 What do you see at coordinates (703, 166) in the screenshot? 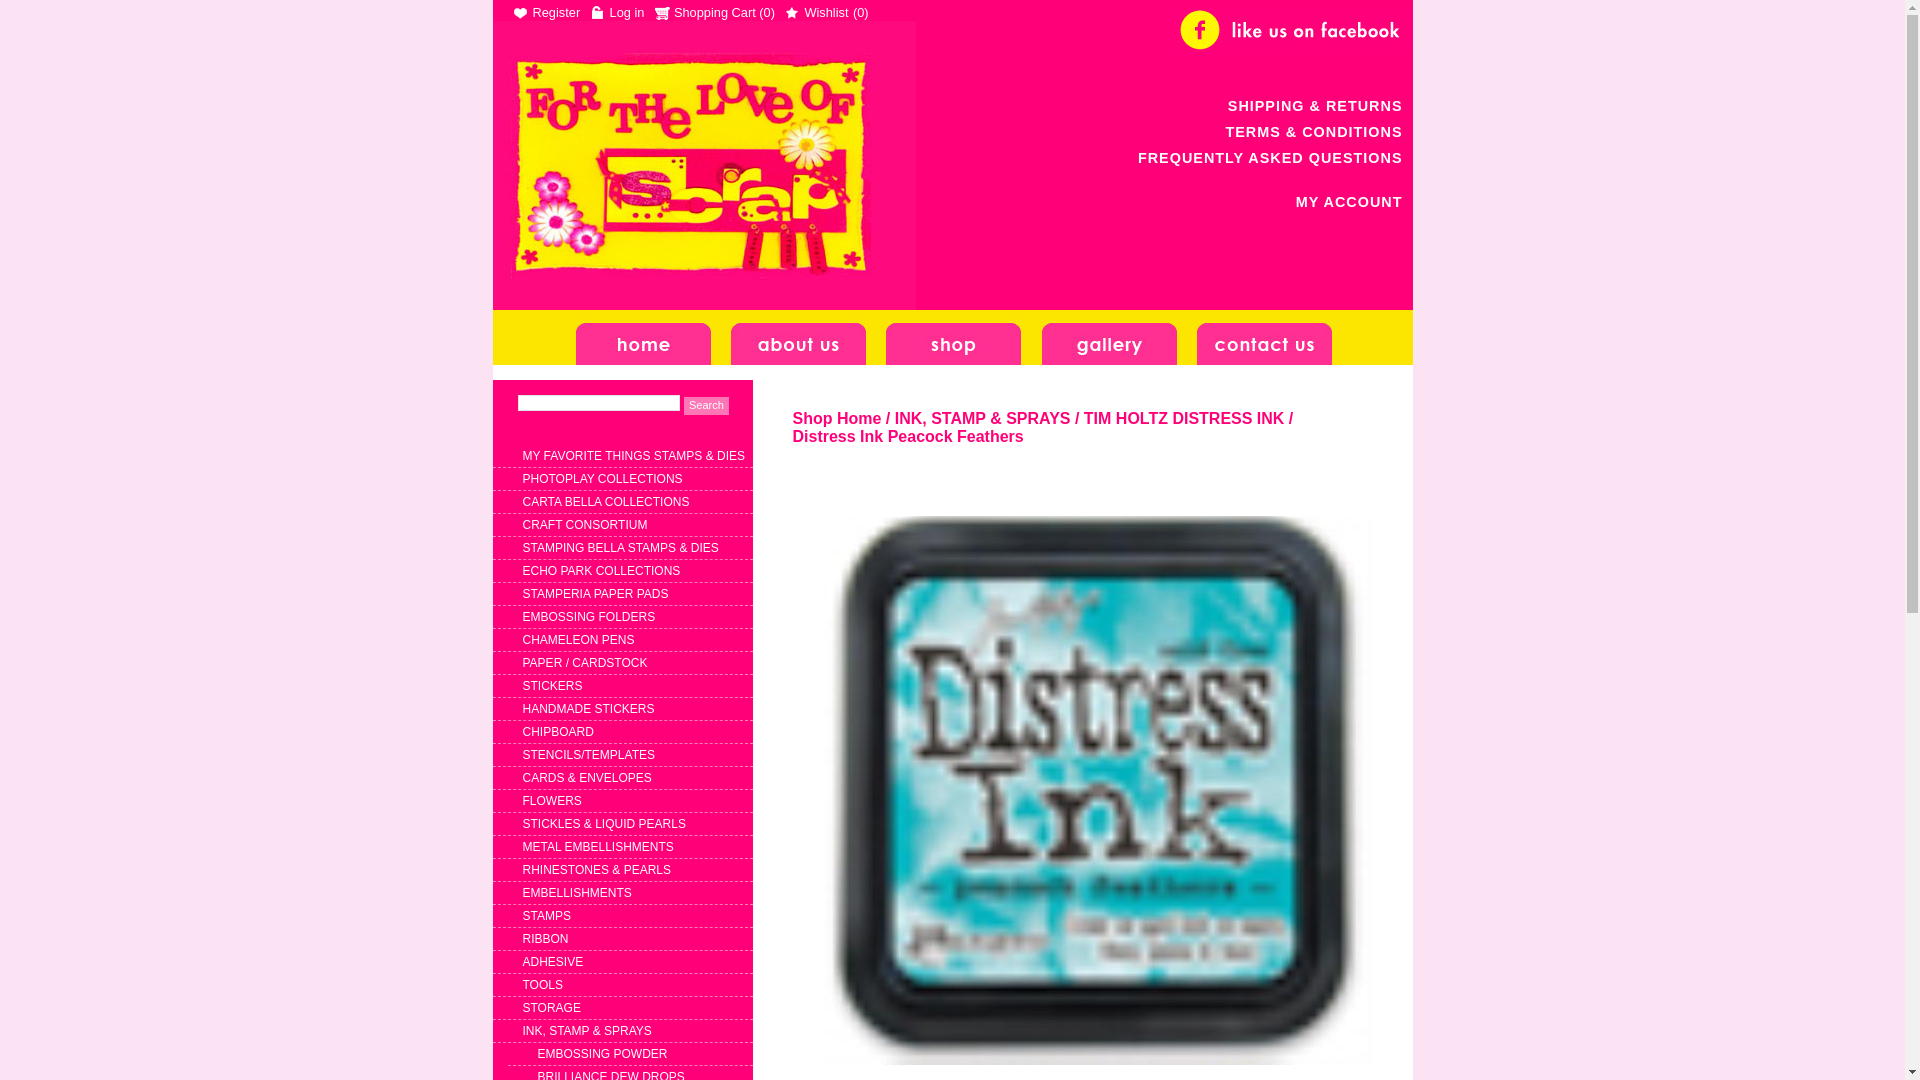
I see ` ` at bounding box center [703, 166].